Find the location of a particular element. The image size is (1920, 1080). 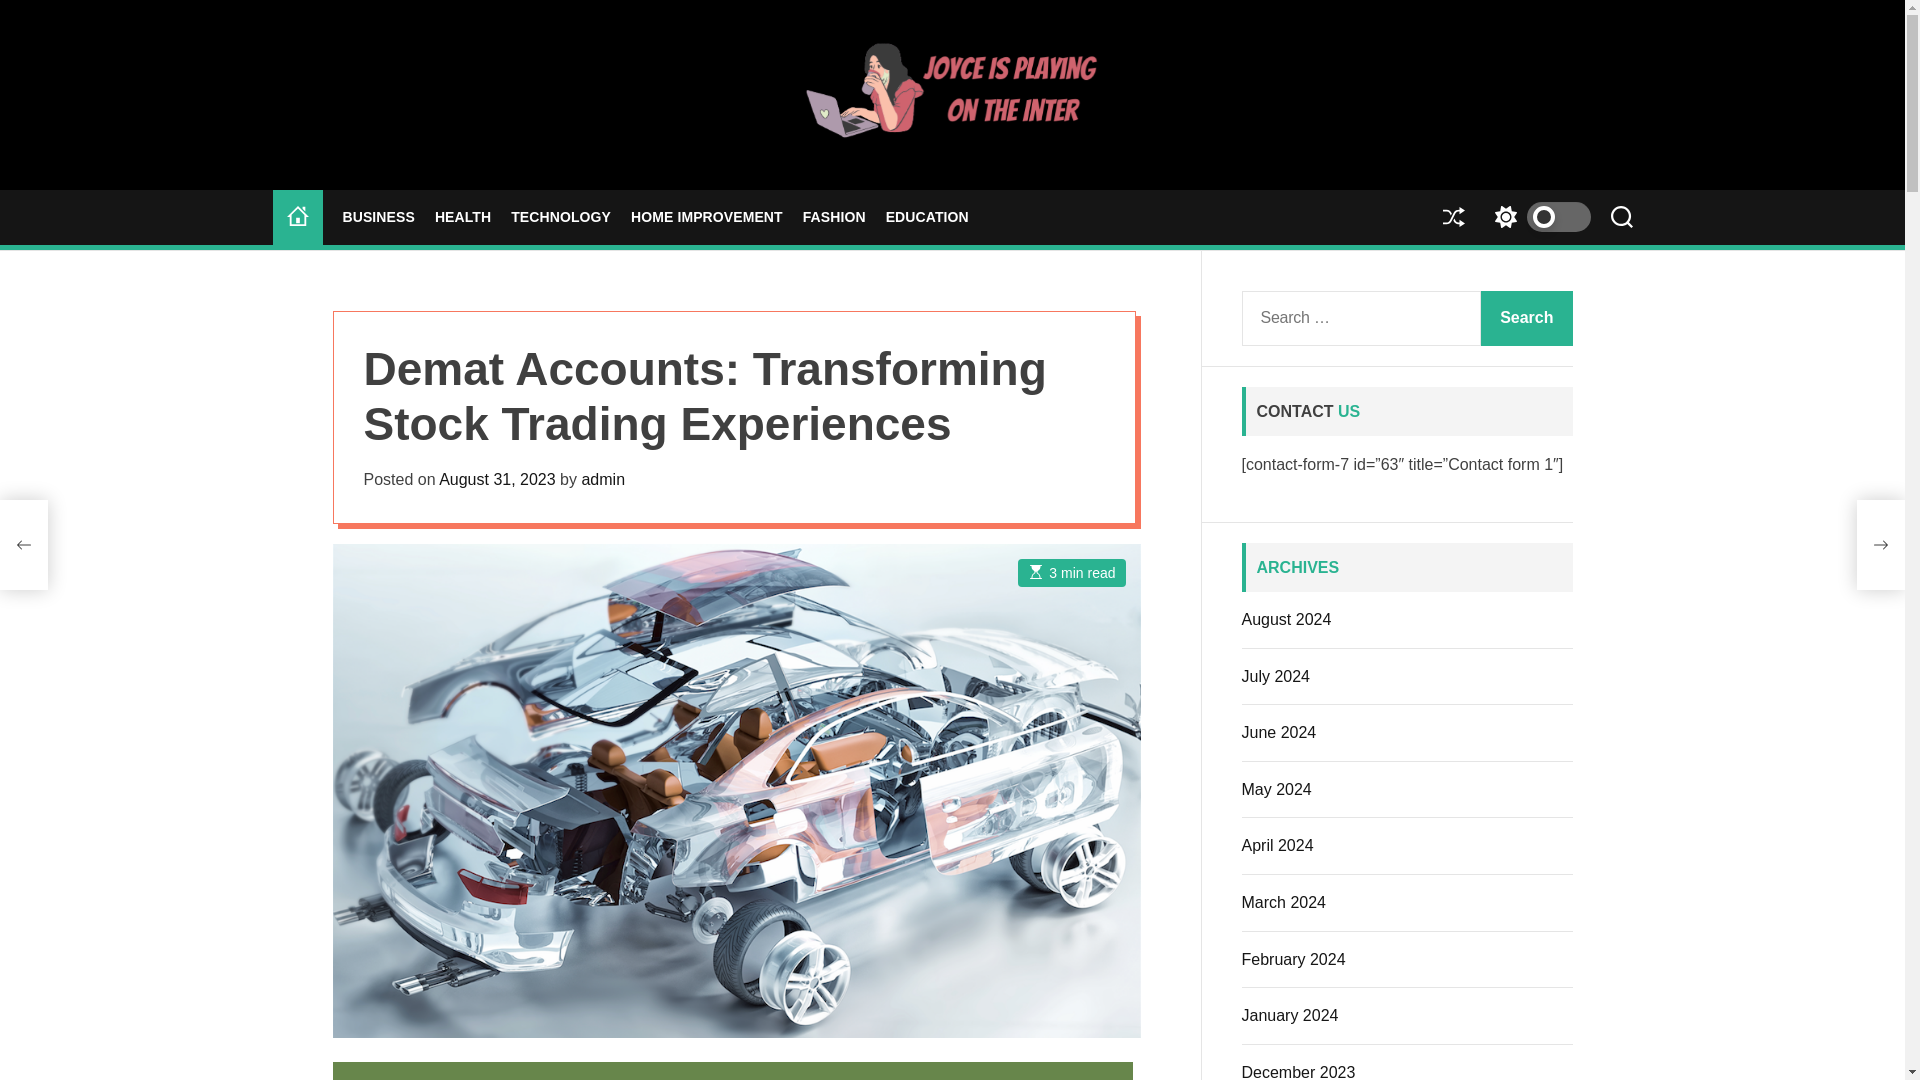

TECHNOLOGY is located at coordinates (560, 217).